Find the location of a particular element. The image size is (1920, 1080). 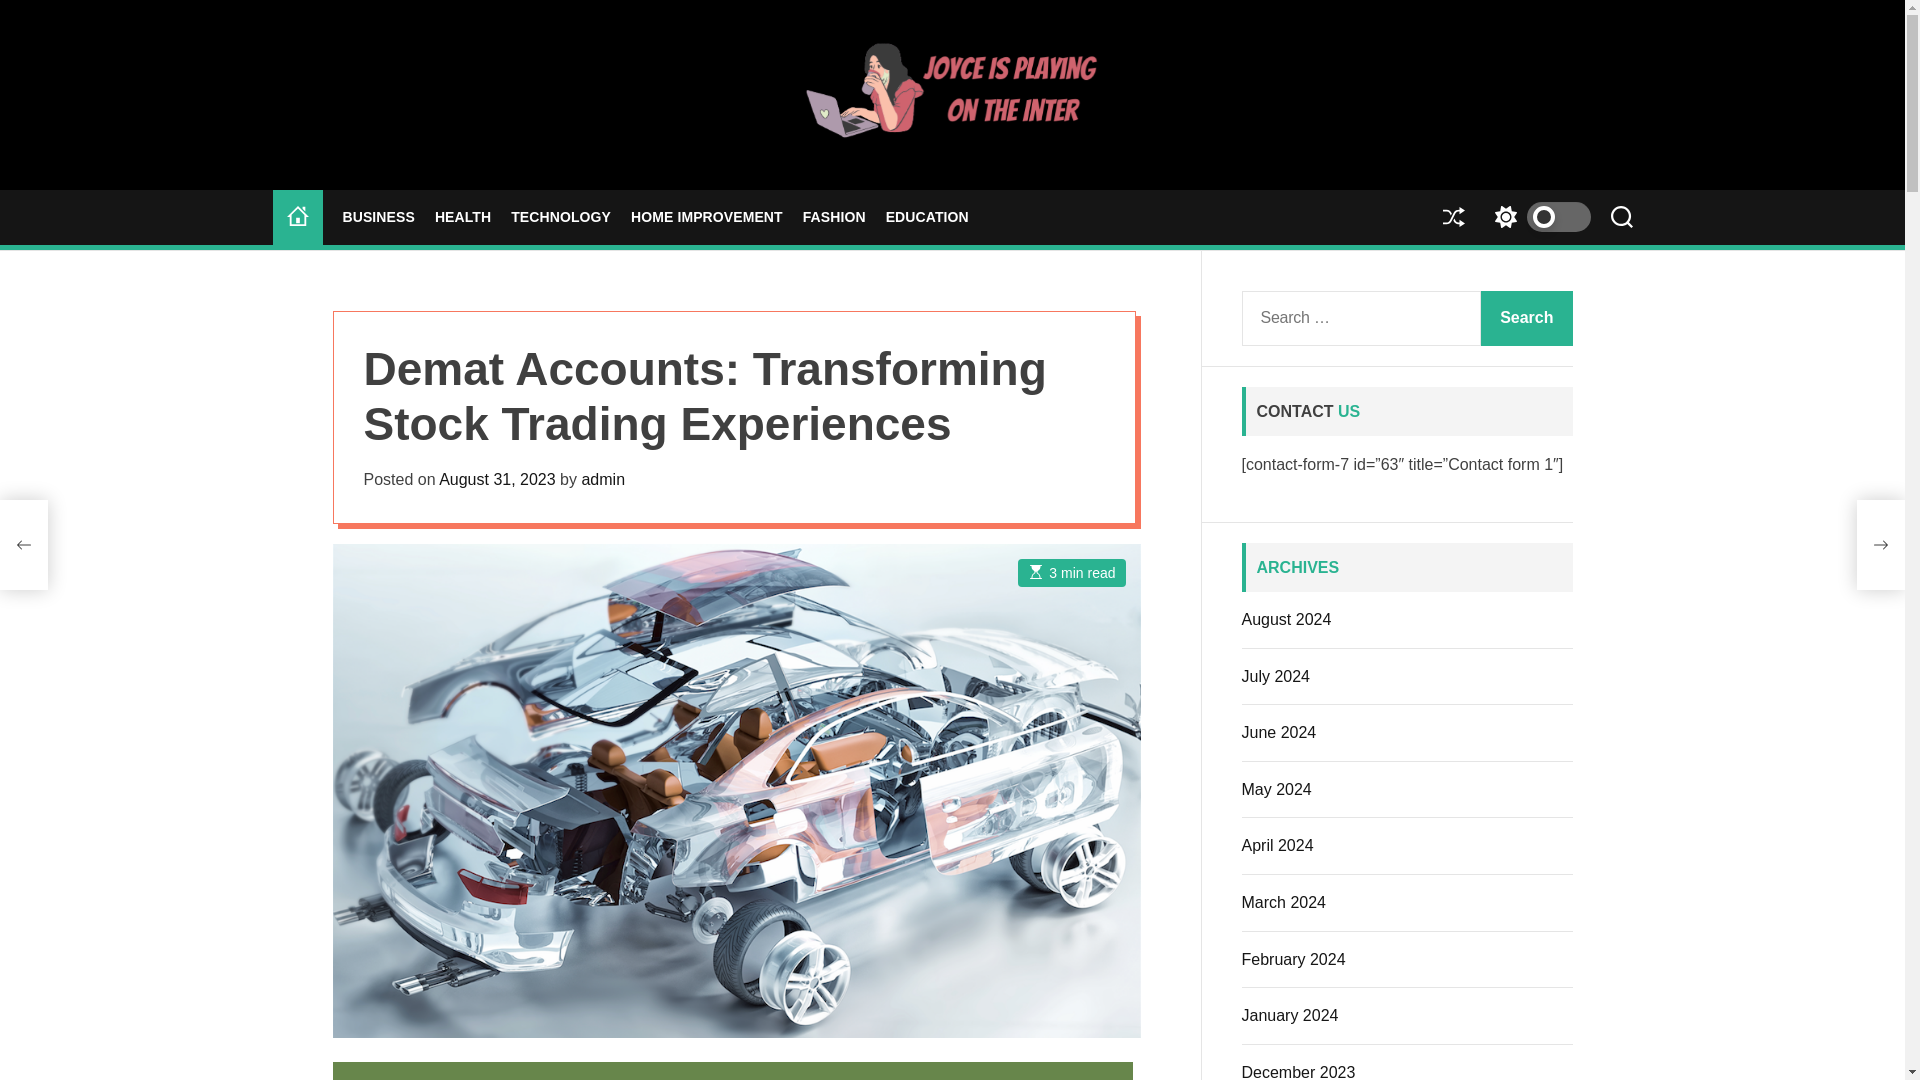

TECHNOLOGY is located at coordinates (560, 217).